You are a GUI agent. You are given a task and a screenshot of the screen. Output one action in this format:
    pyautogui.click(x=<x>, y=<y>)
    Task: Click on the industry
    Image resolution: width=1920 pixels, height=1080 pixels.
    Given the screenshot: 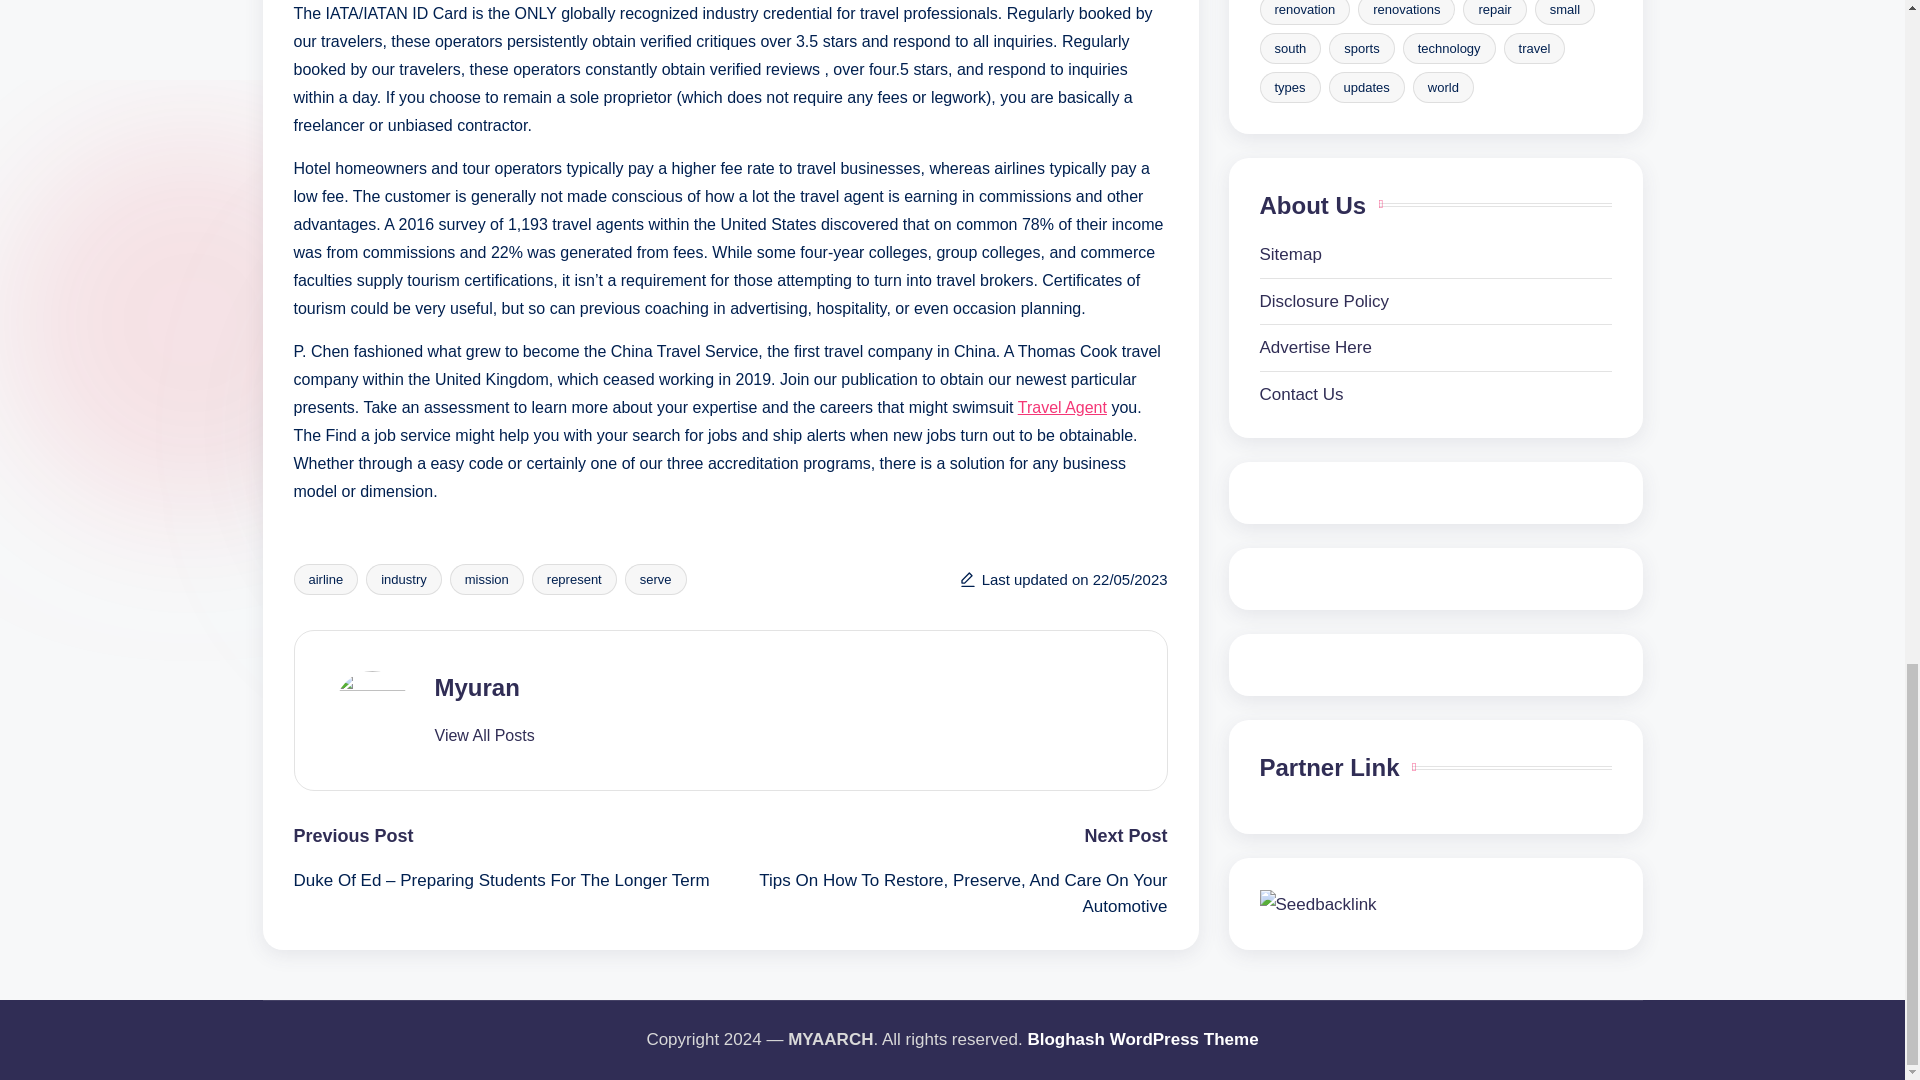 What is the action you would take?
    pyautogui.click(x=404, y=579)
    